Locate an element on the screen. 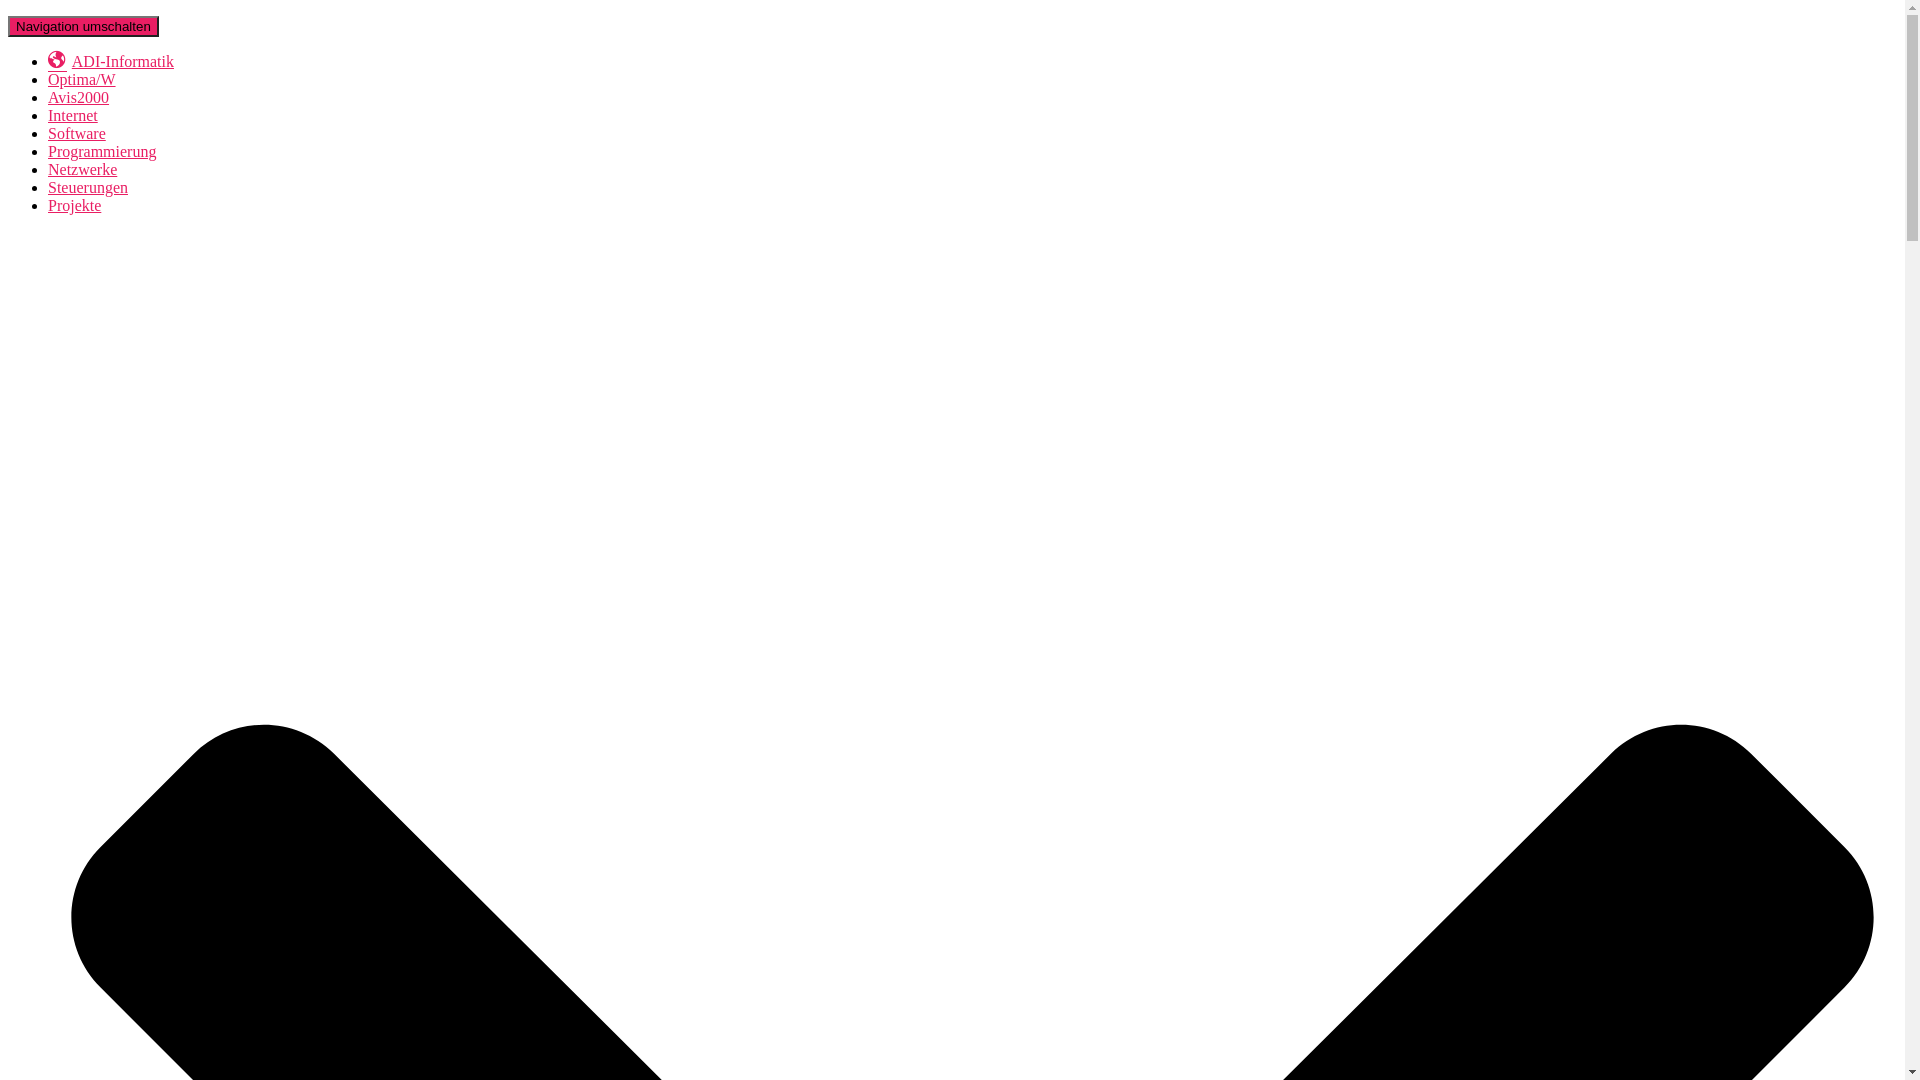 This screenshot has width=1920, height=1080. Steuerungen is located at coordinates (88, 188).